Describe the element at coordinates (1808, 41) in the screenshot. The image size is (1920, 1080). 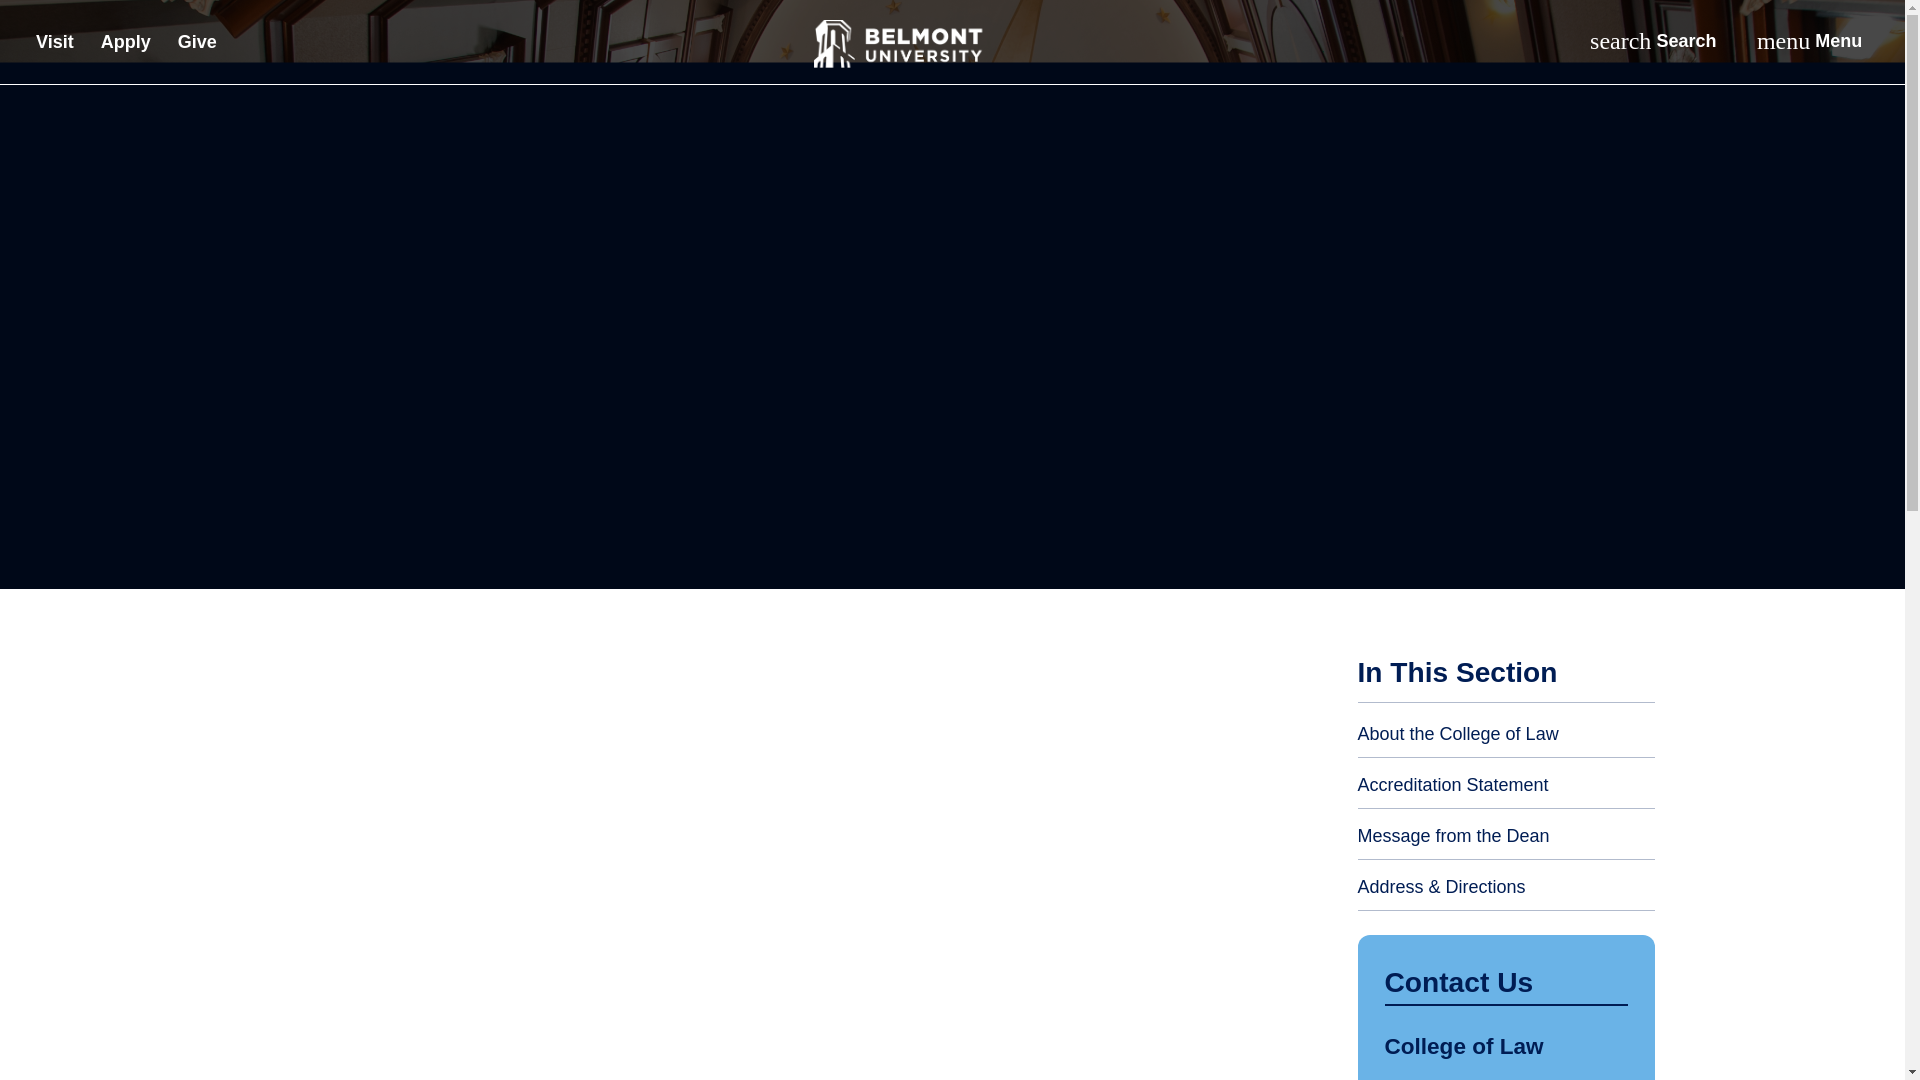
I see `Visit` at that location.